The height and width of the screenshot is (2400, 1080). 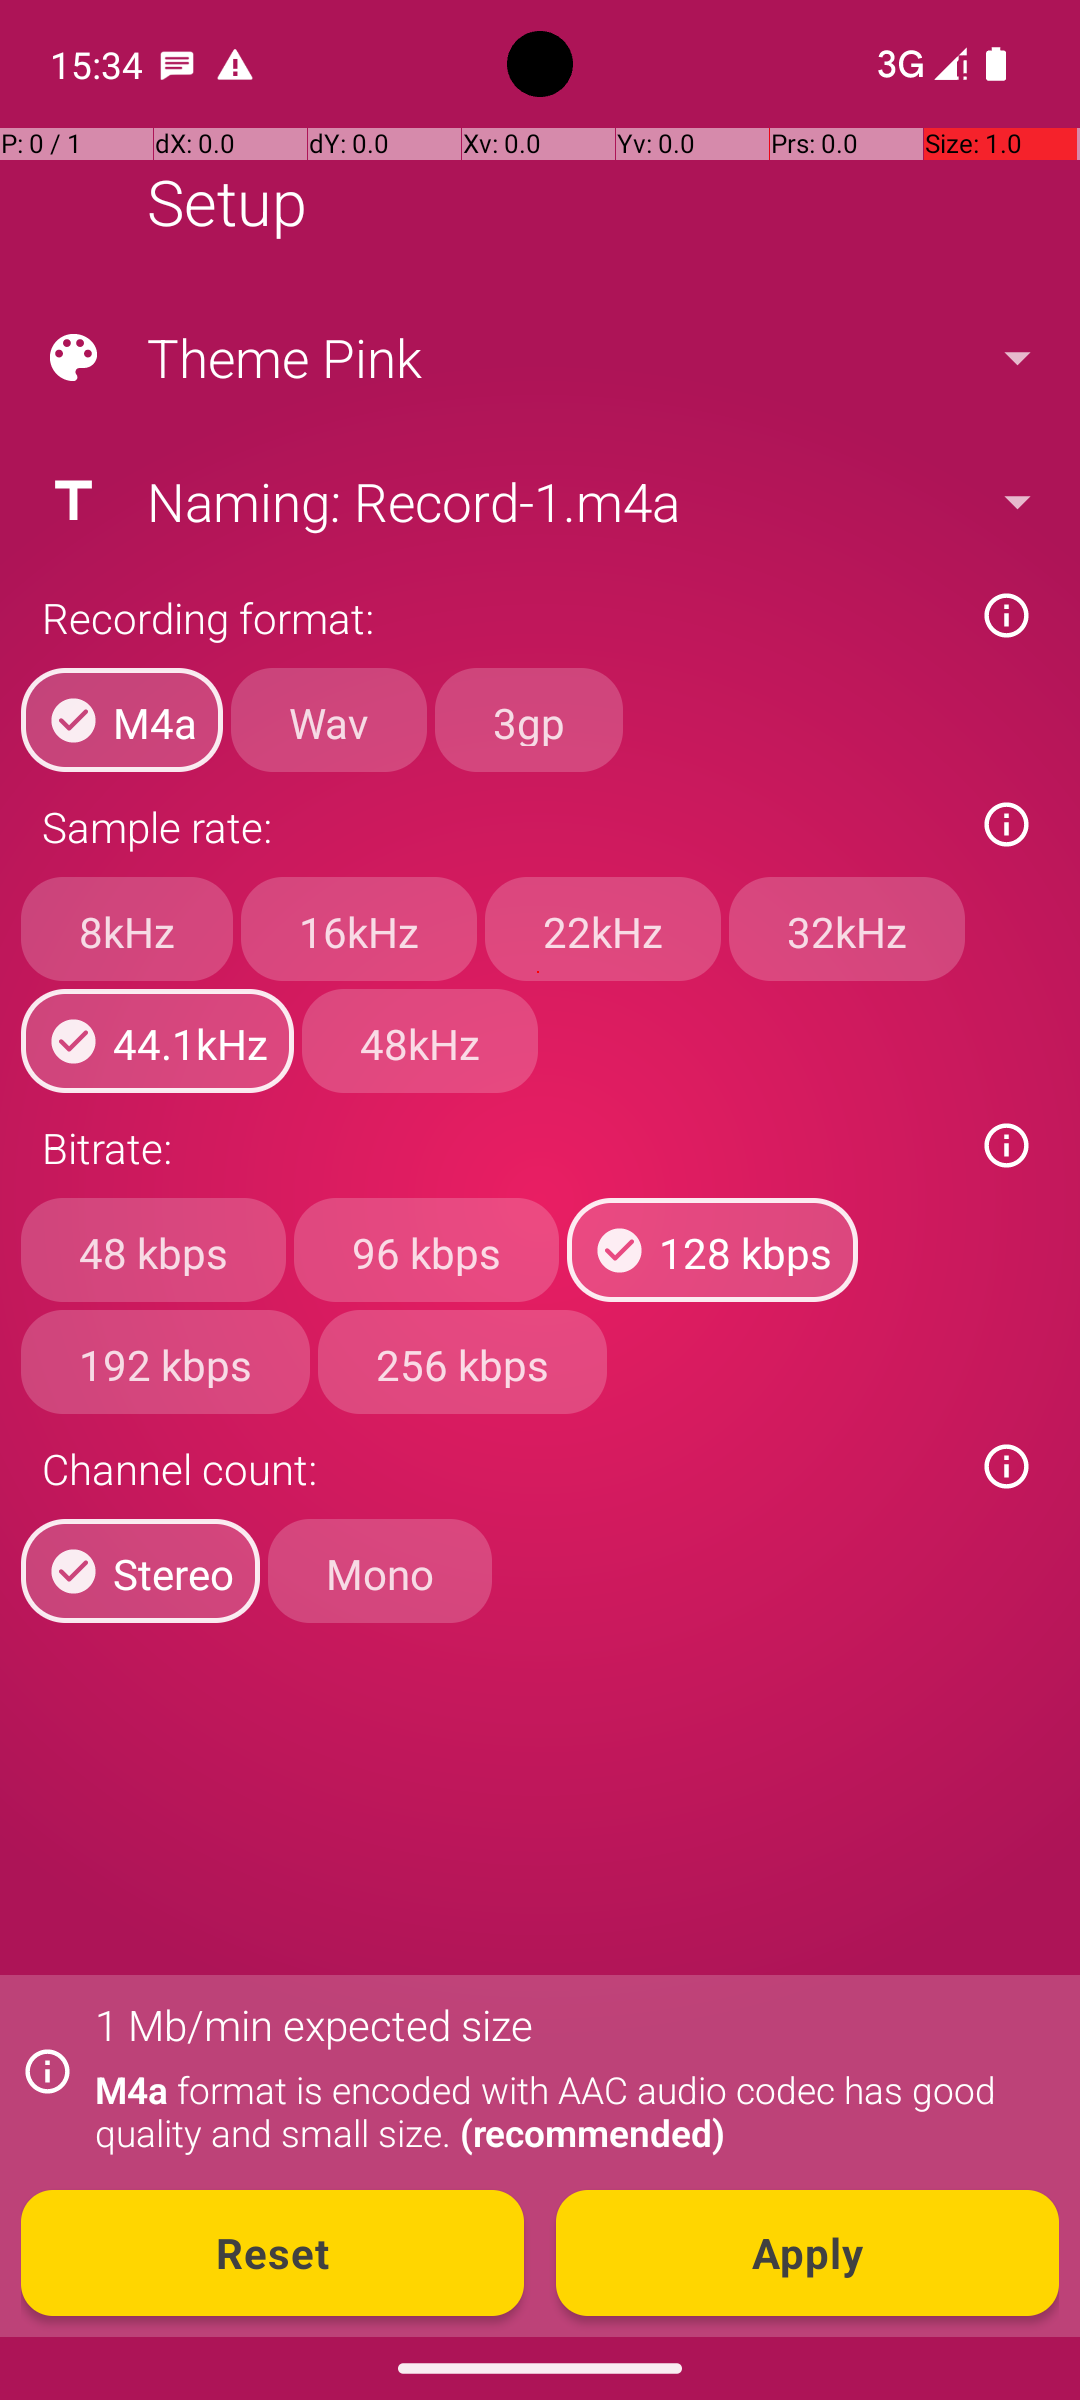 What do you see at coordinates (314, 2024) in the screenshot?
I see `1 Mb/min expected size` at bounding box center [314, 2024].